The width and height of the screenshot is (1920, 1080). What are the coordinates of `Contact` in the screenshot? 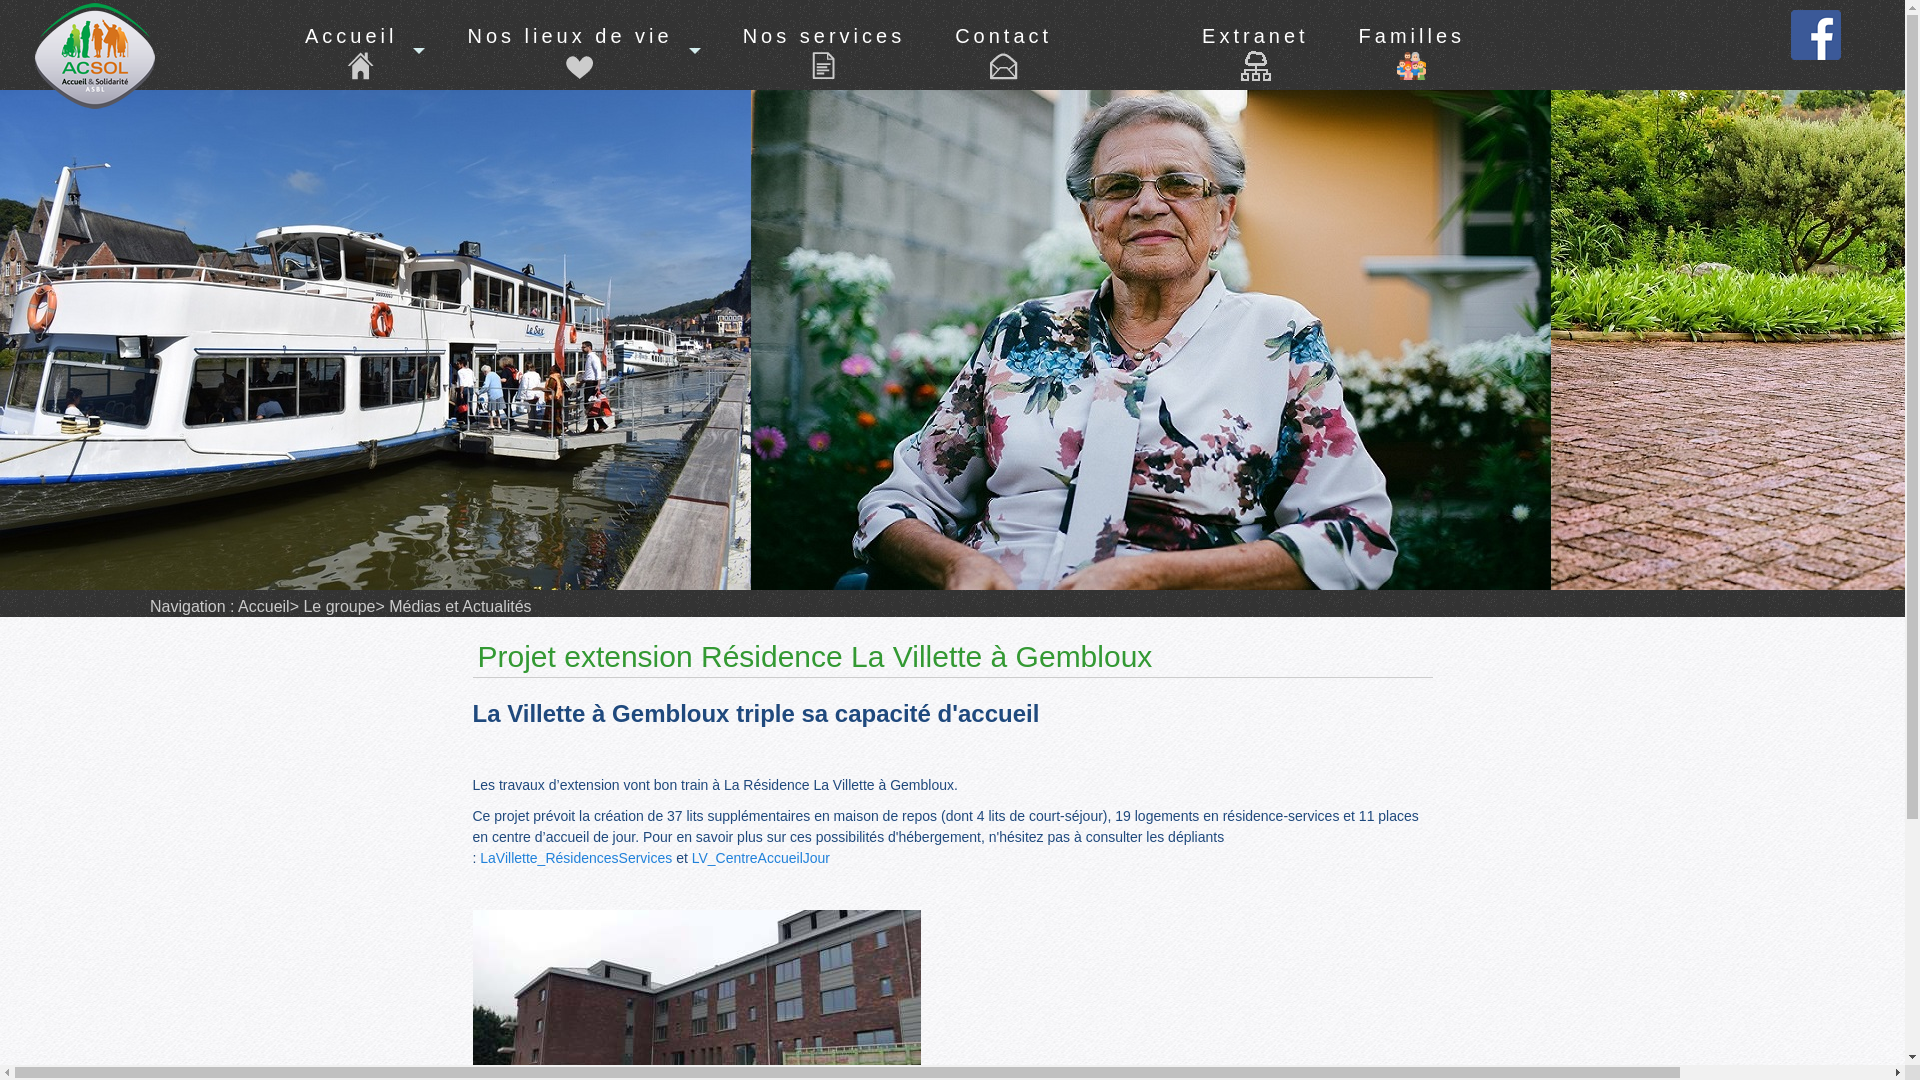 It's located at (1004, 66).